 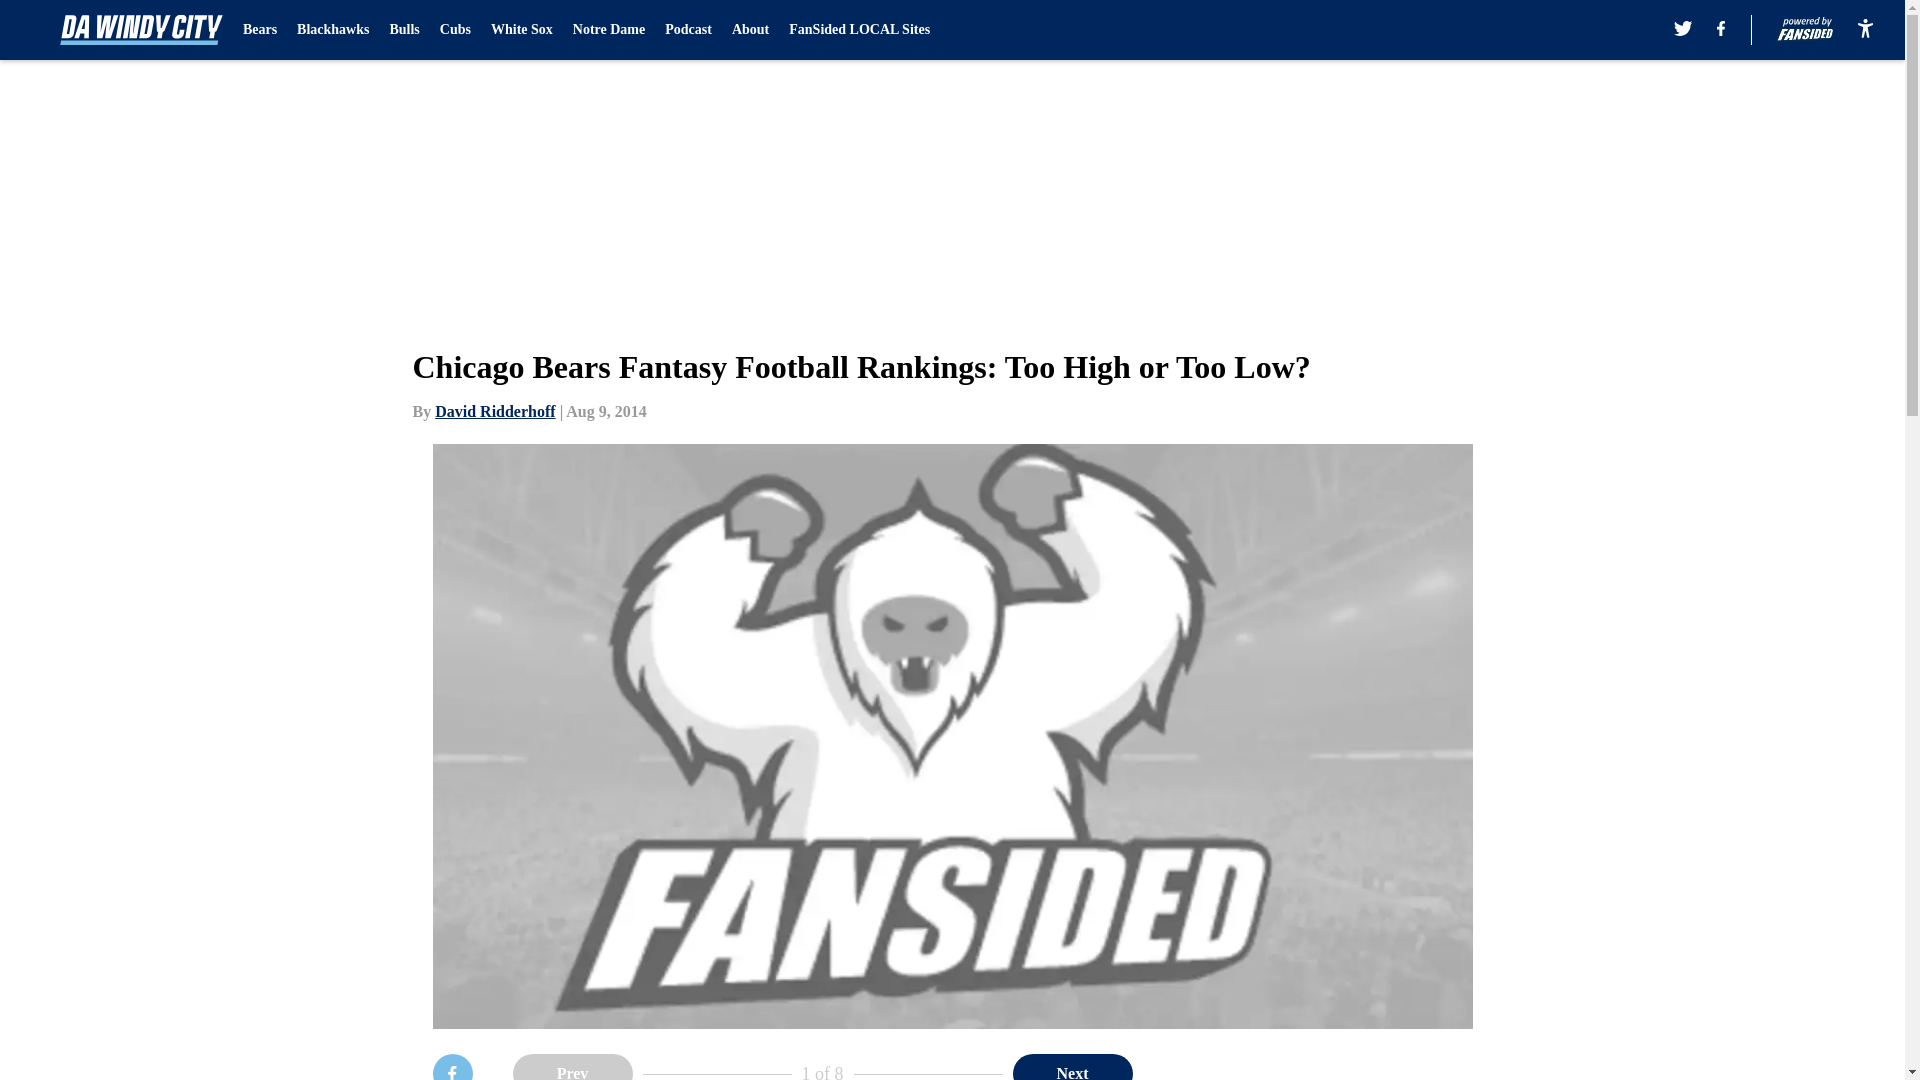 What do you see at coordinates (454, 30) in the screenshot?
I see `Cubs` at bounding box center [454, 30].